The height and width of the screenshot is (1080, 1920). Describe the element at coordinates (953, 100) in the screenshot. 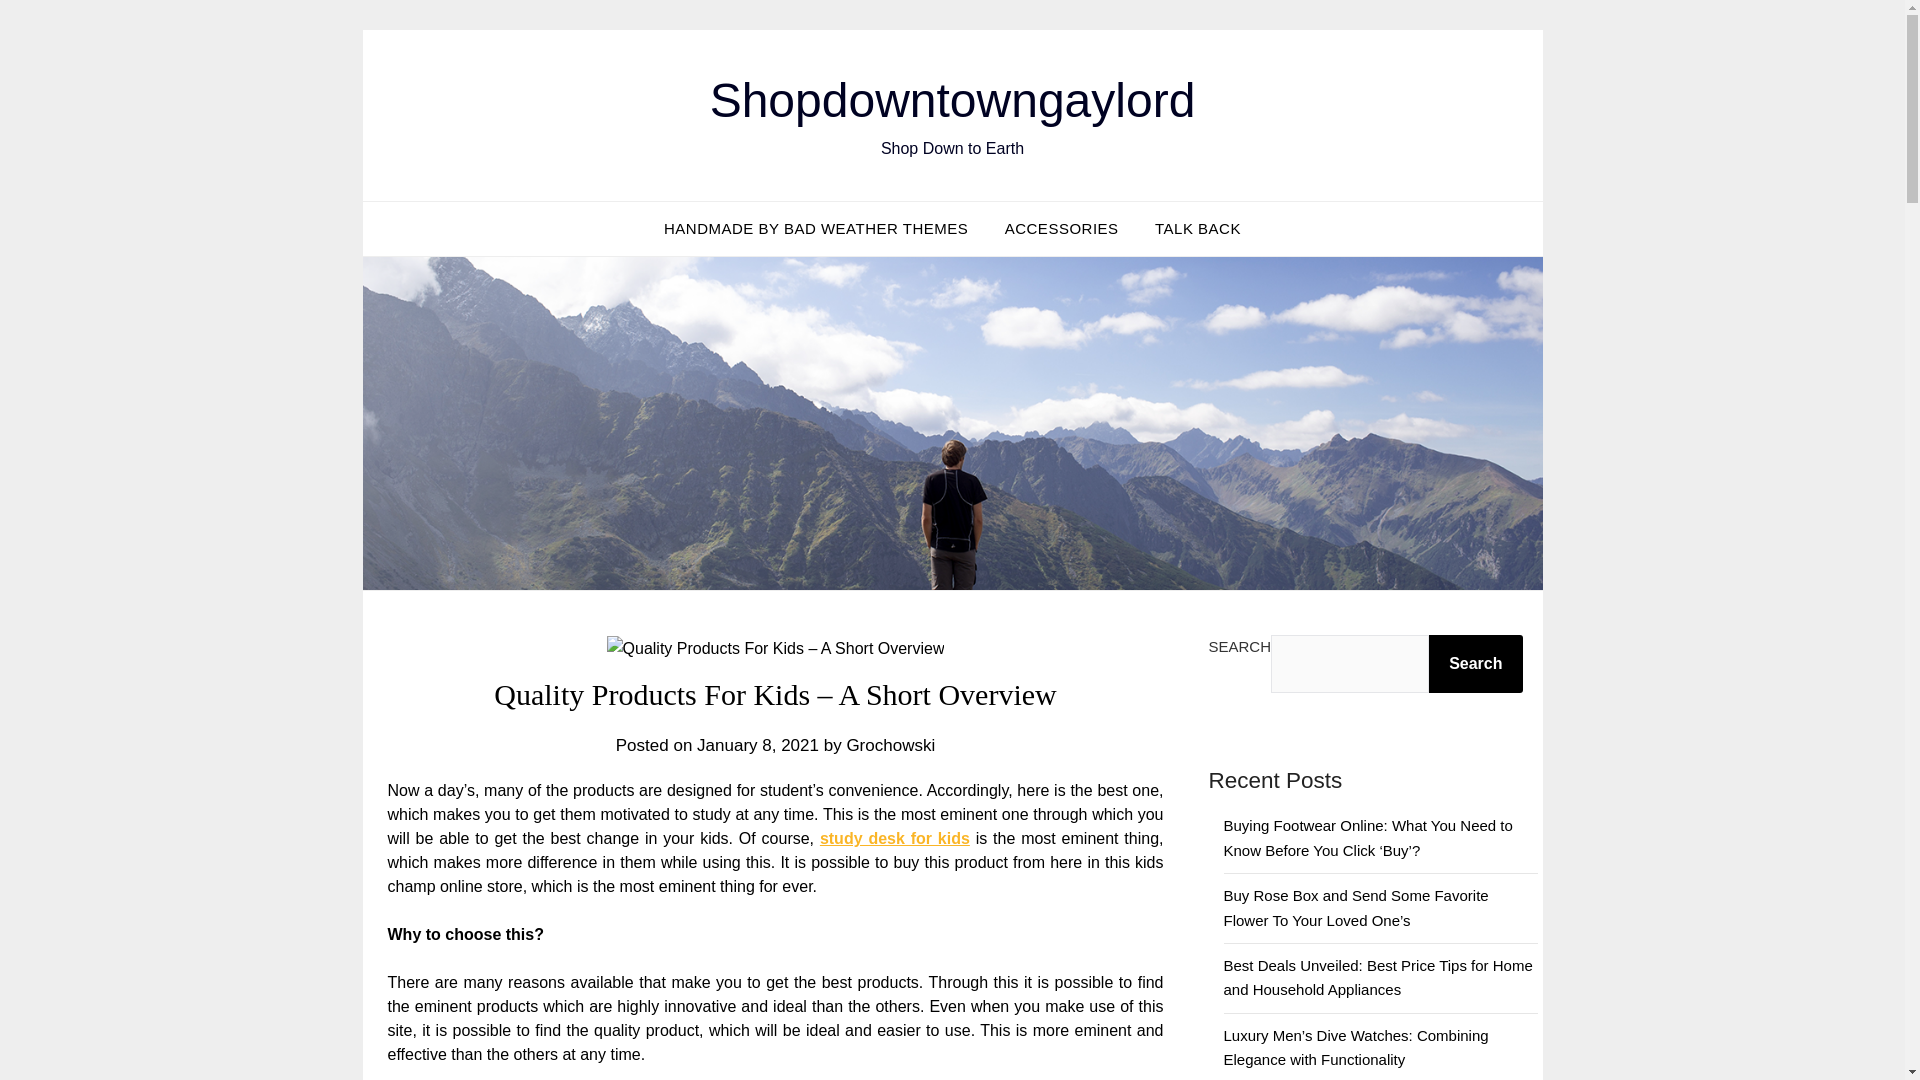

I see `Shopdowntowngaylord` at that location.